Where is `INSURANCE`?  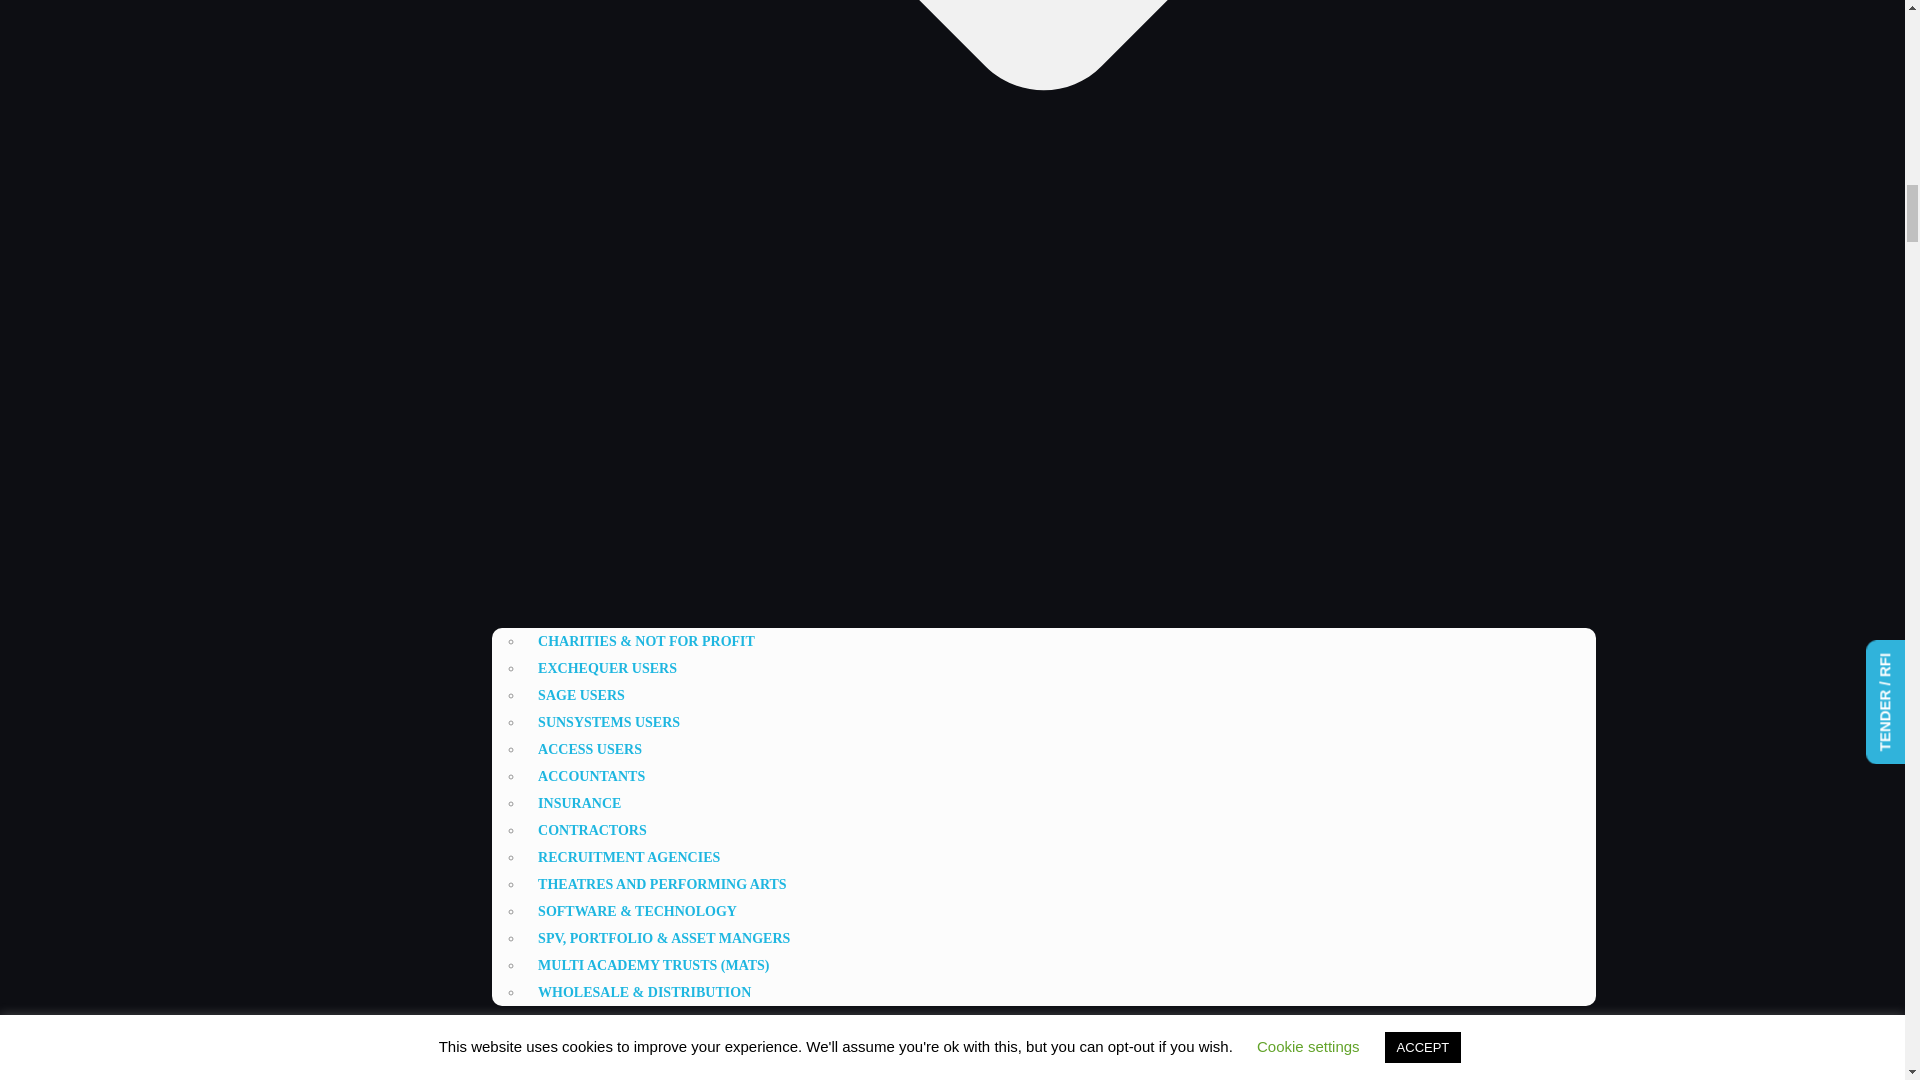 INSURANCE is located at coordinates (580, 803).